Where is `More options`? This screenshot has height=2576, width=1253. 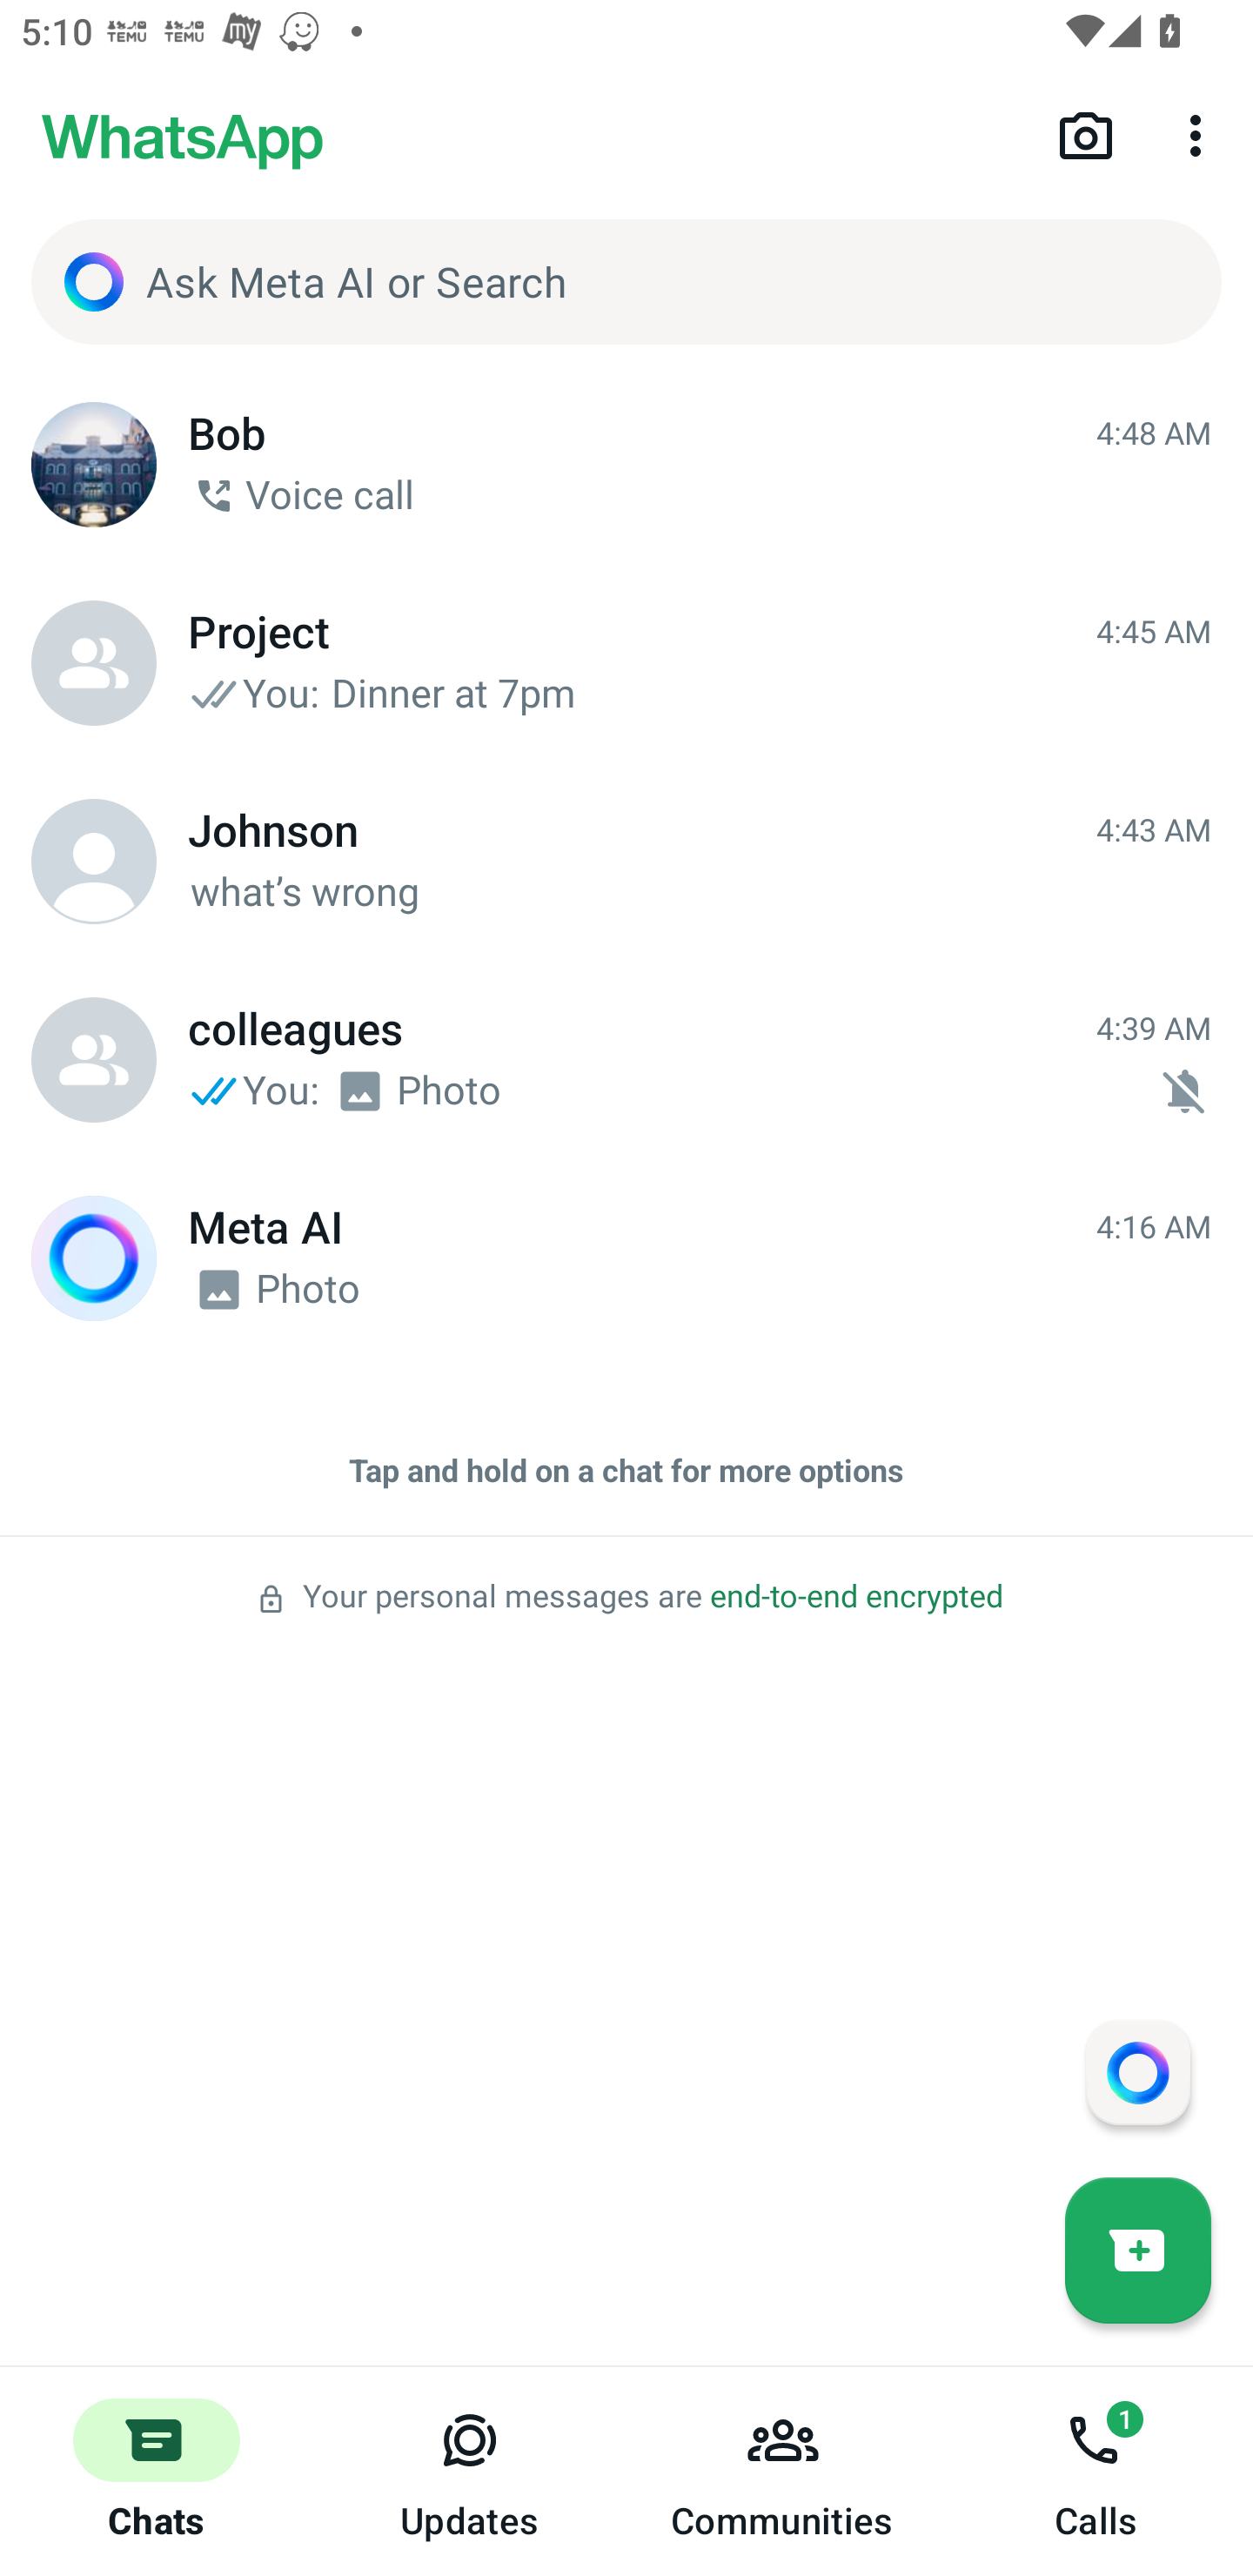 More options is located at coordinates (1201, 134).